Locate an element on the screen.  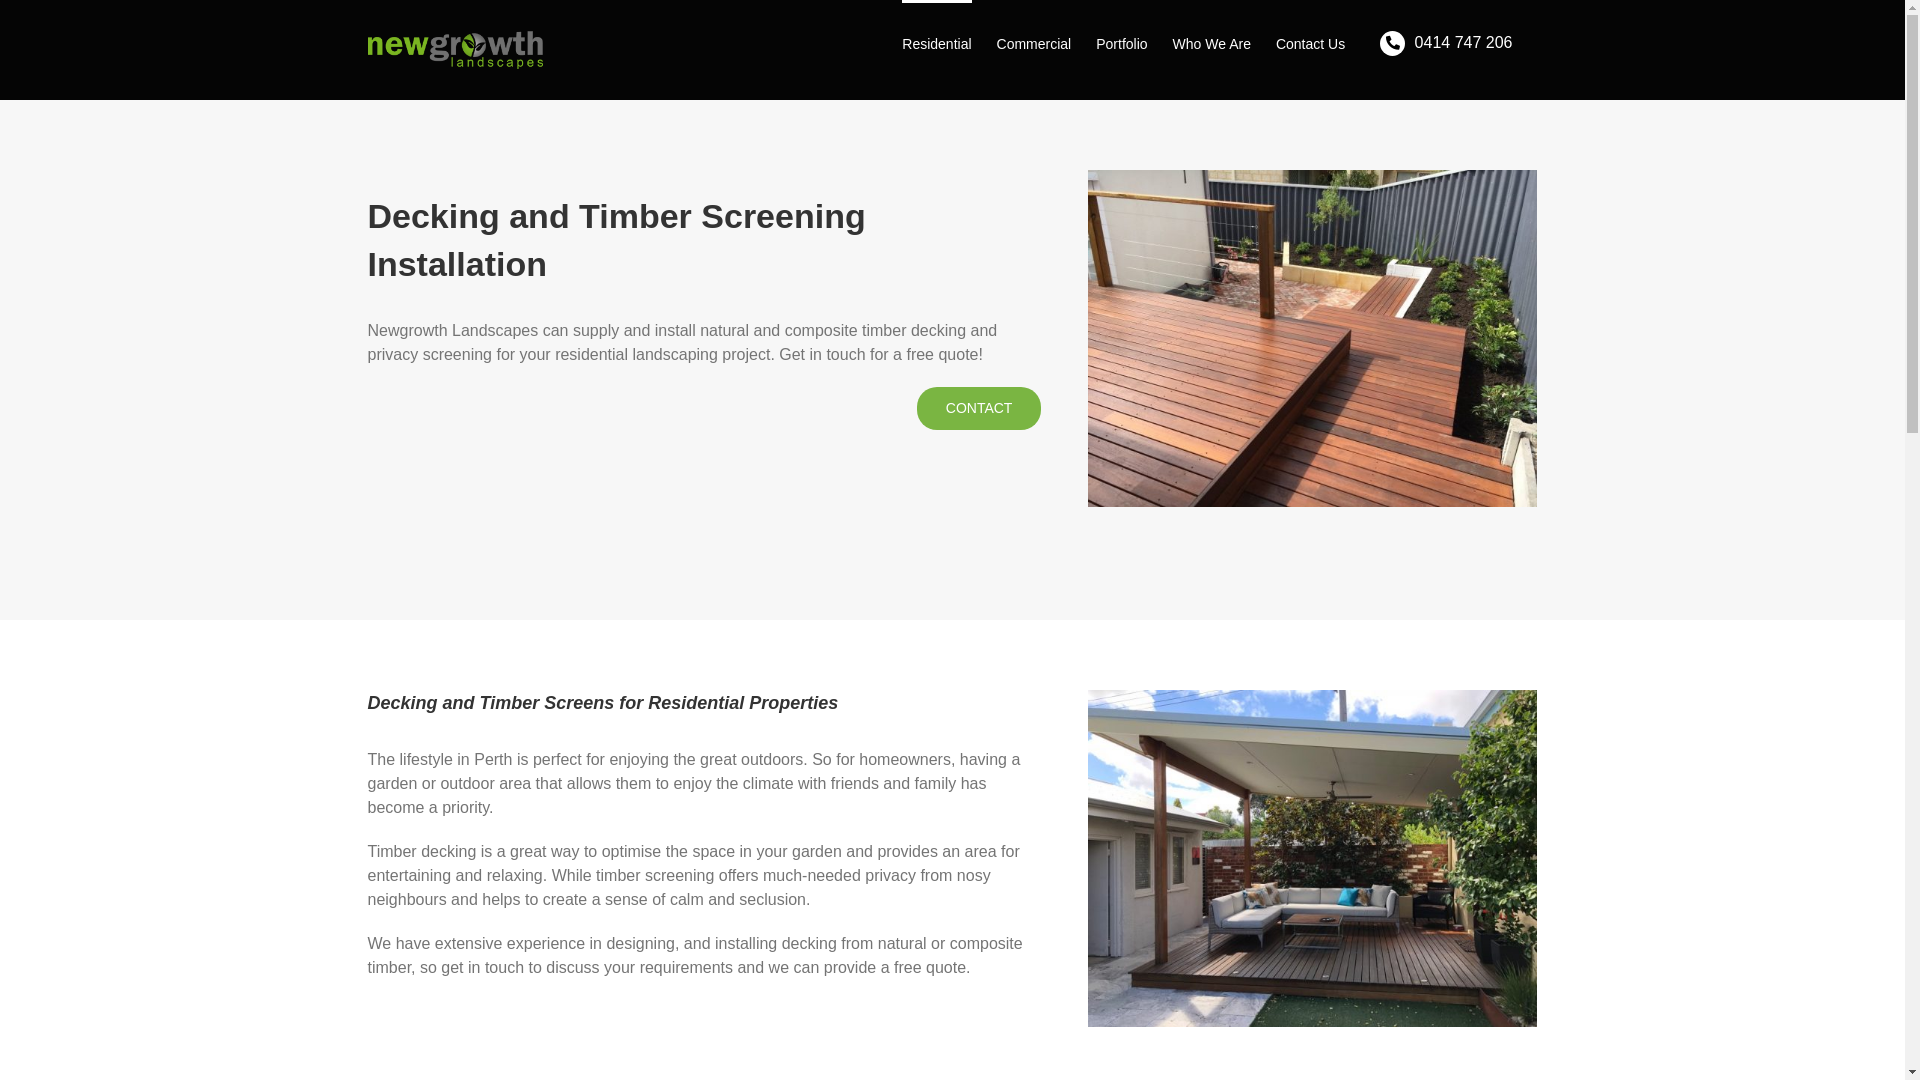
Newgrowth-75 is located at coordinates (1312, 858).